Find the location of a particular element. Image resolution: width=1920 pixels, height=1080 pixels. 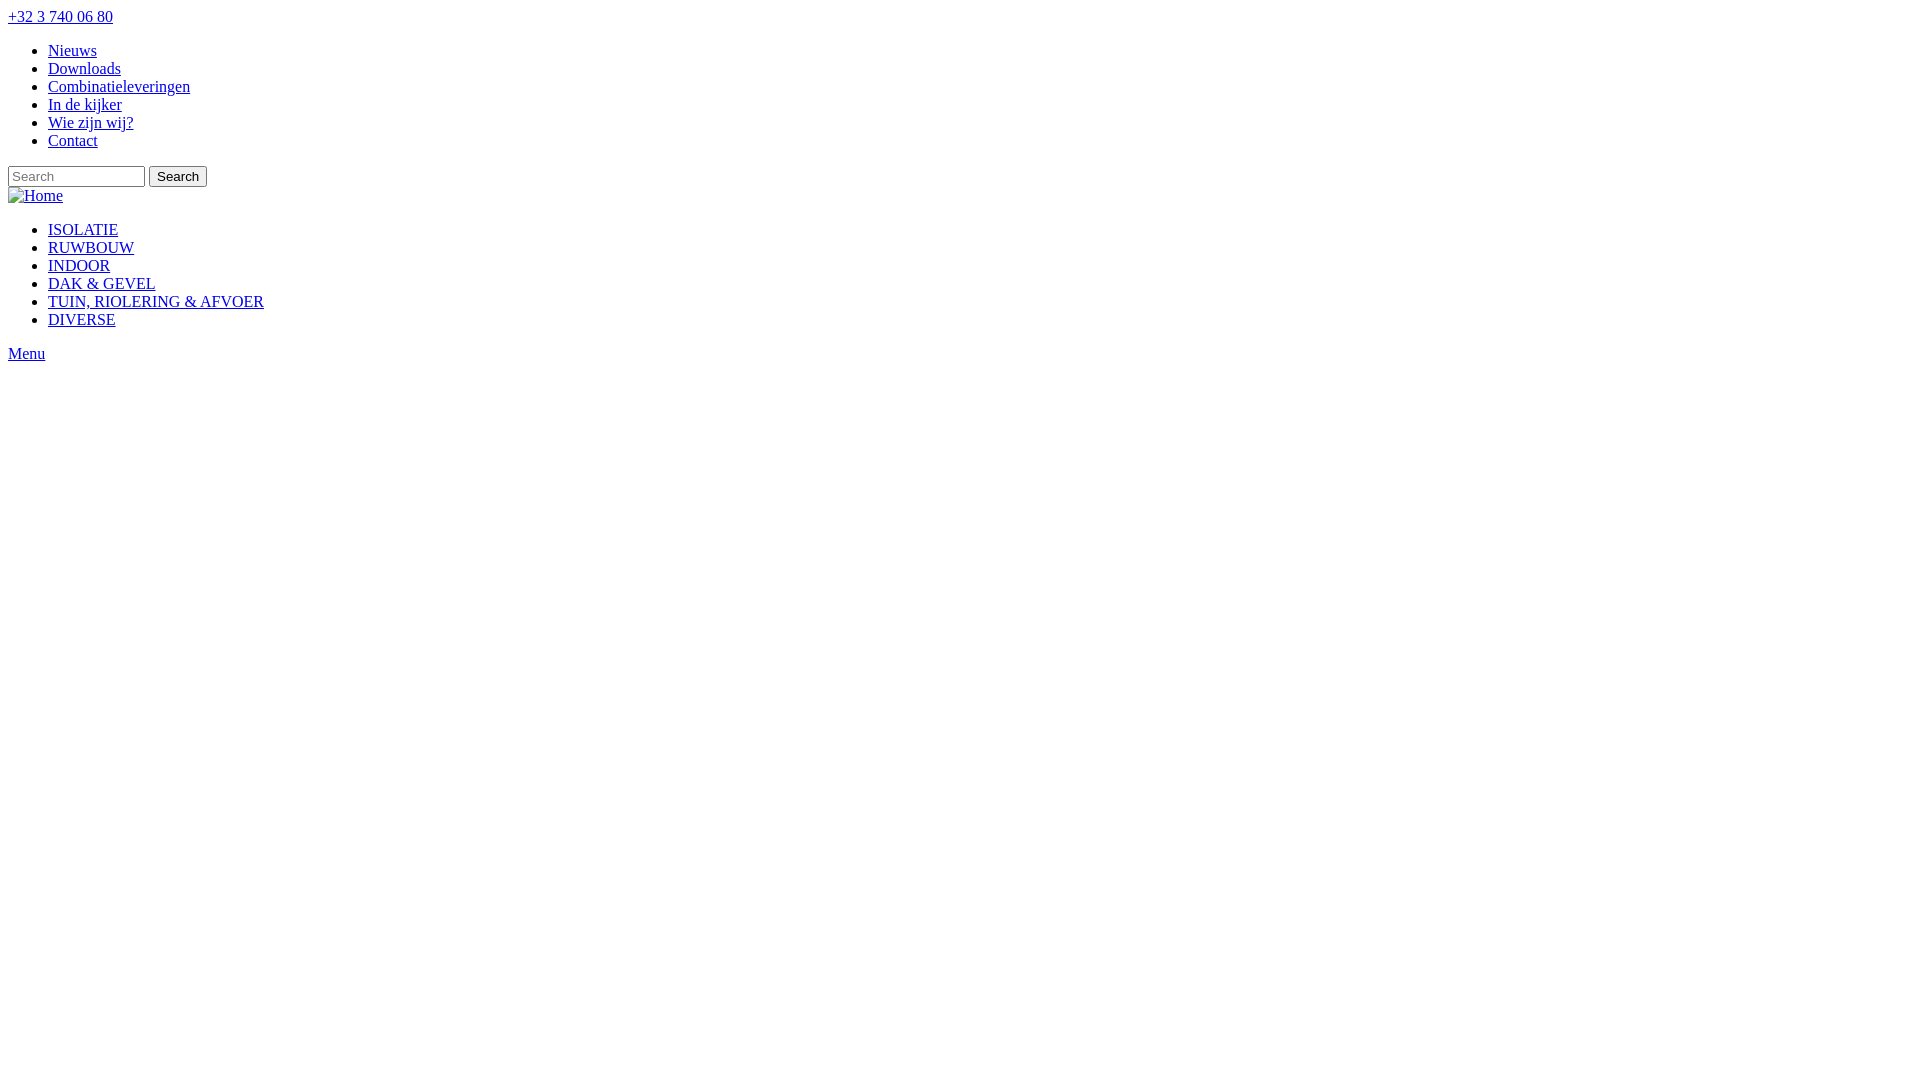

TUIN, RIOLERING & AFVOER is located at coordinates (156, 302).